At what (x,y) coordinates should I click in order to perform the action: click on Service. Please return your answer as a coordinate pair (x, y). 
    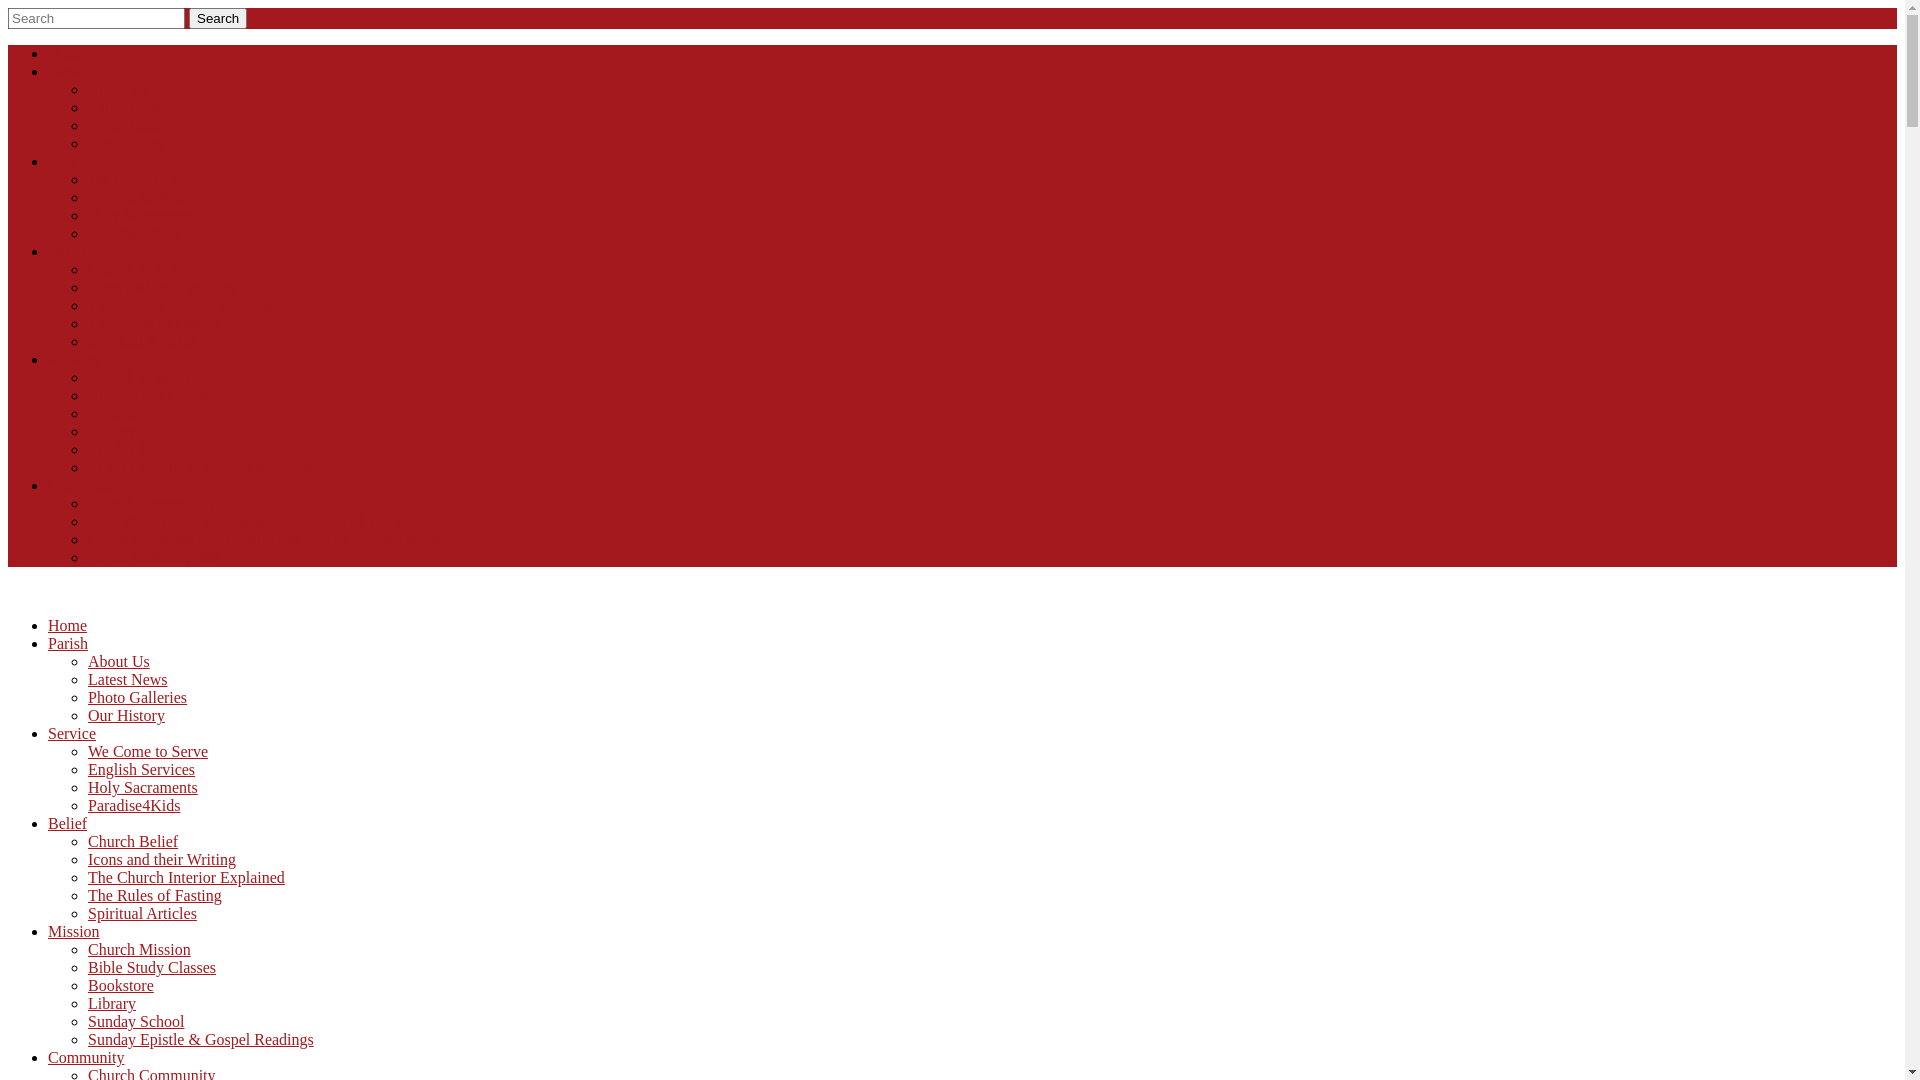
    Looking at the image, I should click on (72, 734).